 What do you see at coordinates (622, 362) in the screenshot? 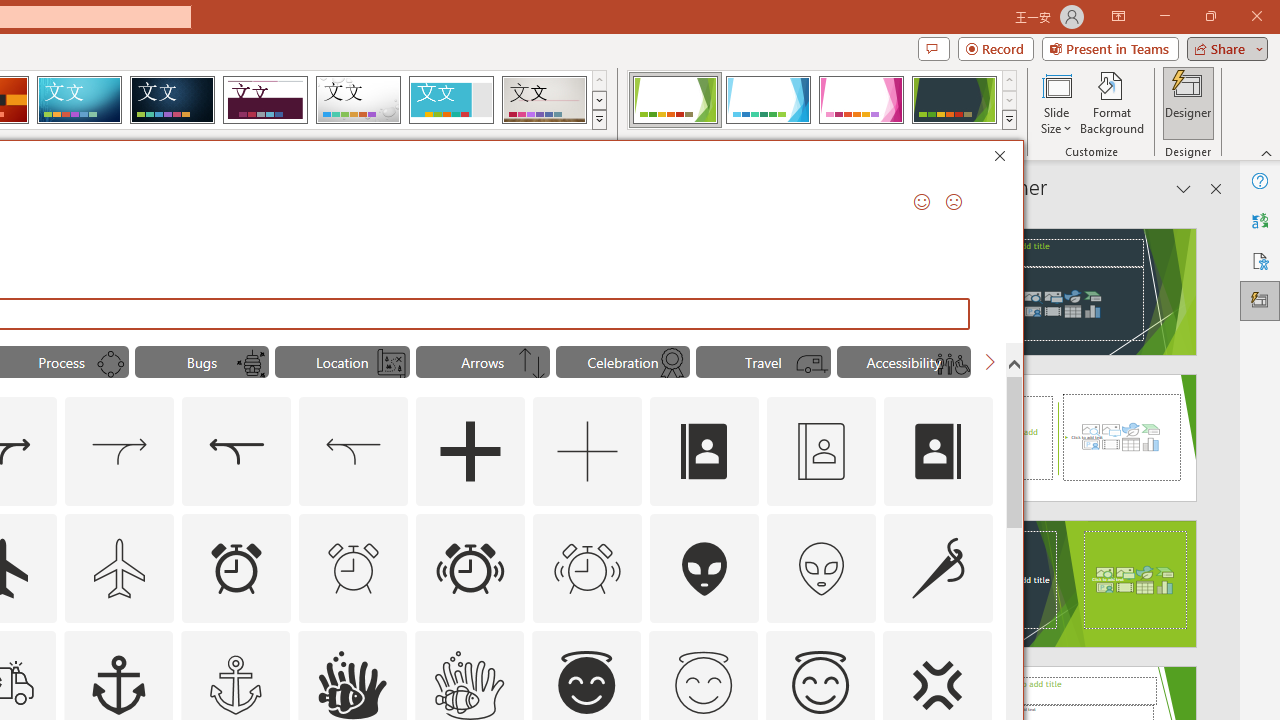
I see `"Celebration" Icons.` at bounding box center [622, 362].